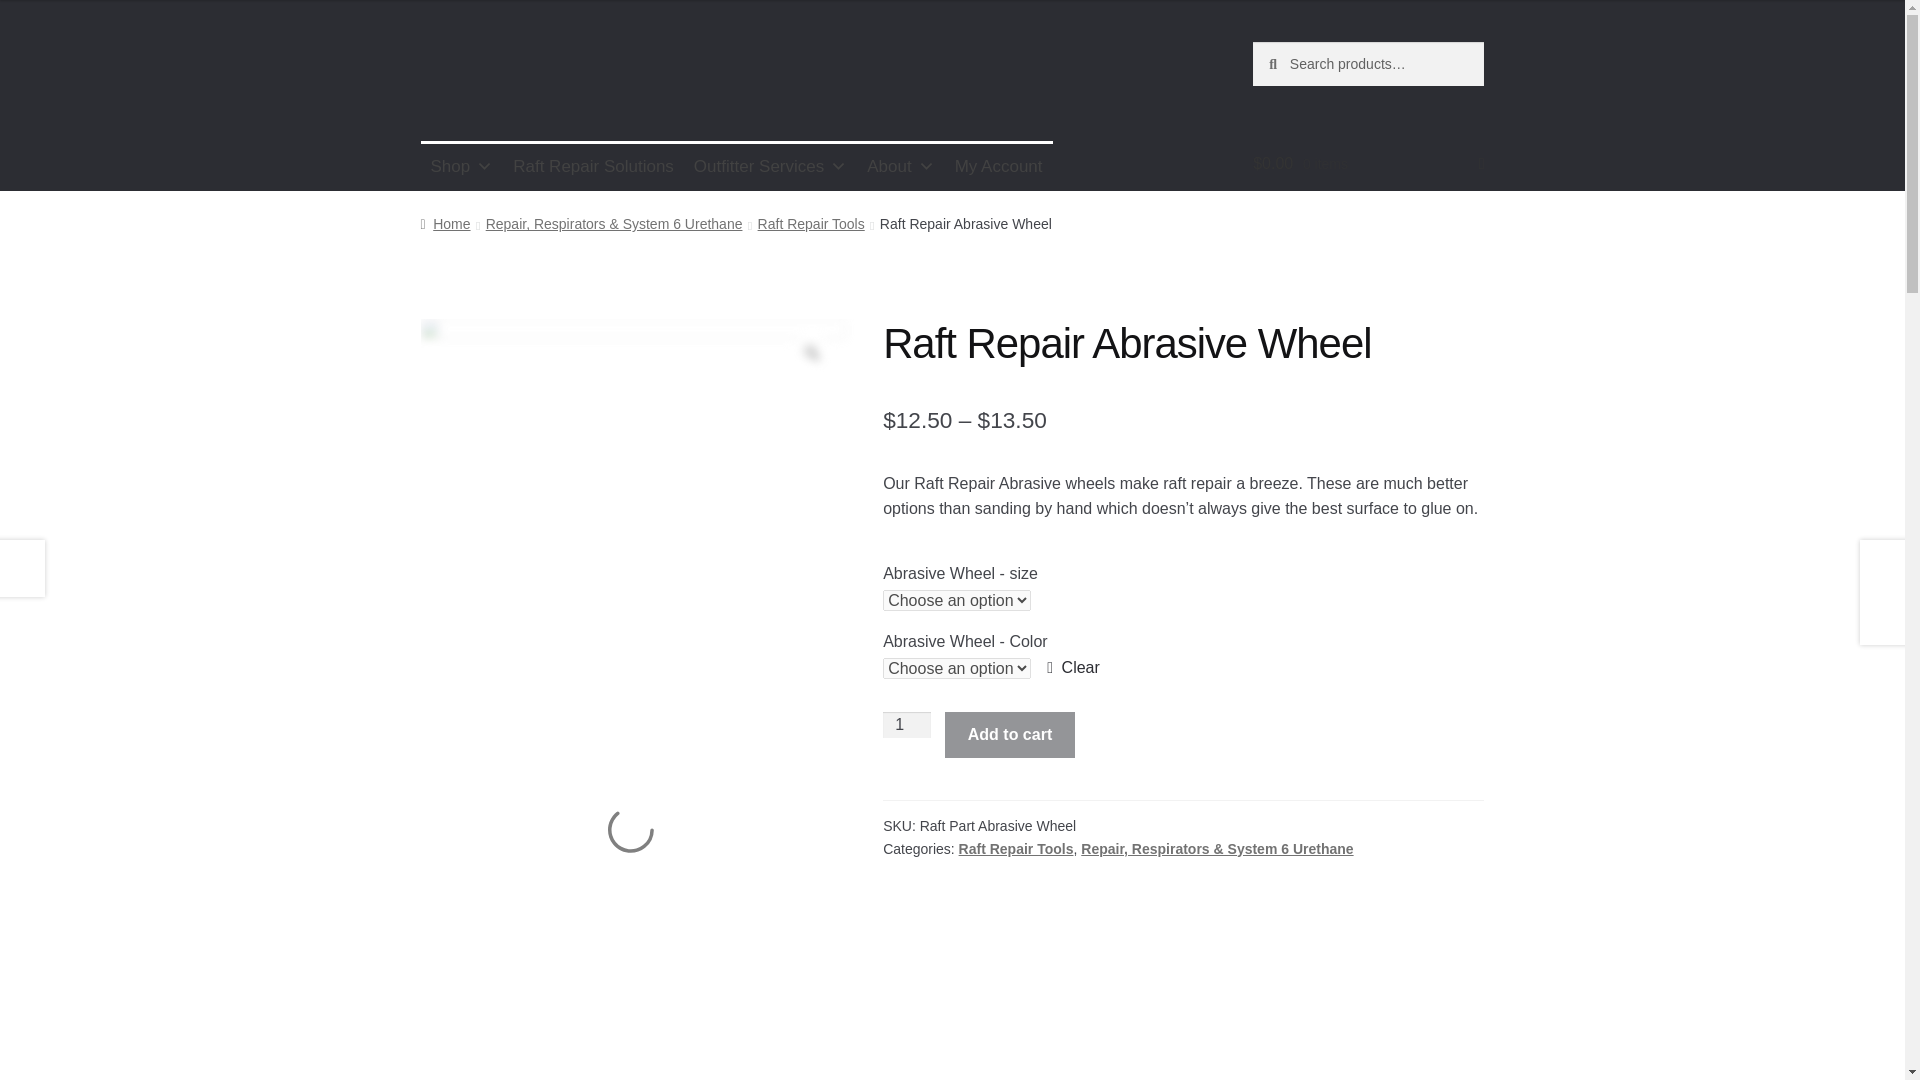 This screenshot has width=1920, height=1080. Describe the element at coordinates (593, 166) in the screenshot. I see `Raft Repair Solutions` at that location.